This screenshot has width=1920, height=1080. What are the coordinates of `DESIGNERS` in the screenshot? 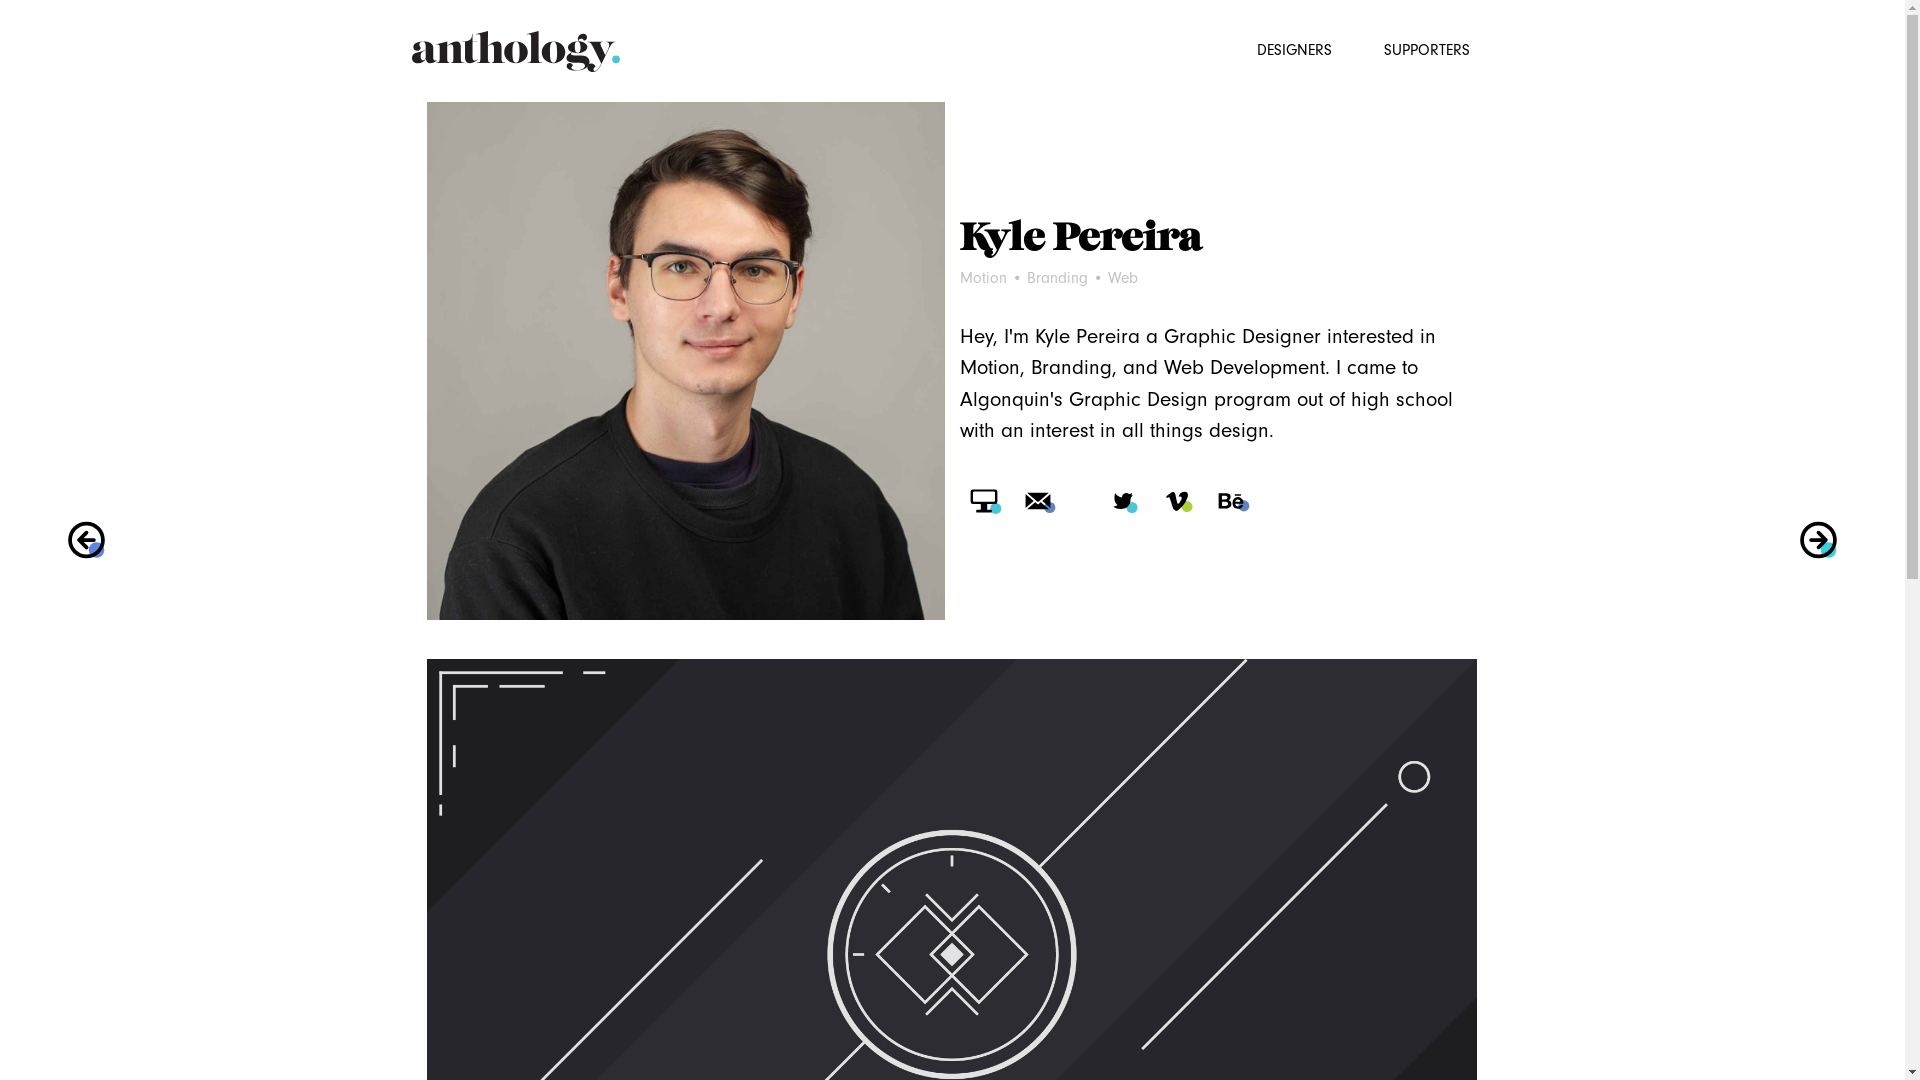 It's located at (1295, 46).